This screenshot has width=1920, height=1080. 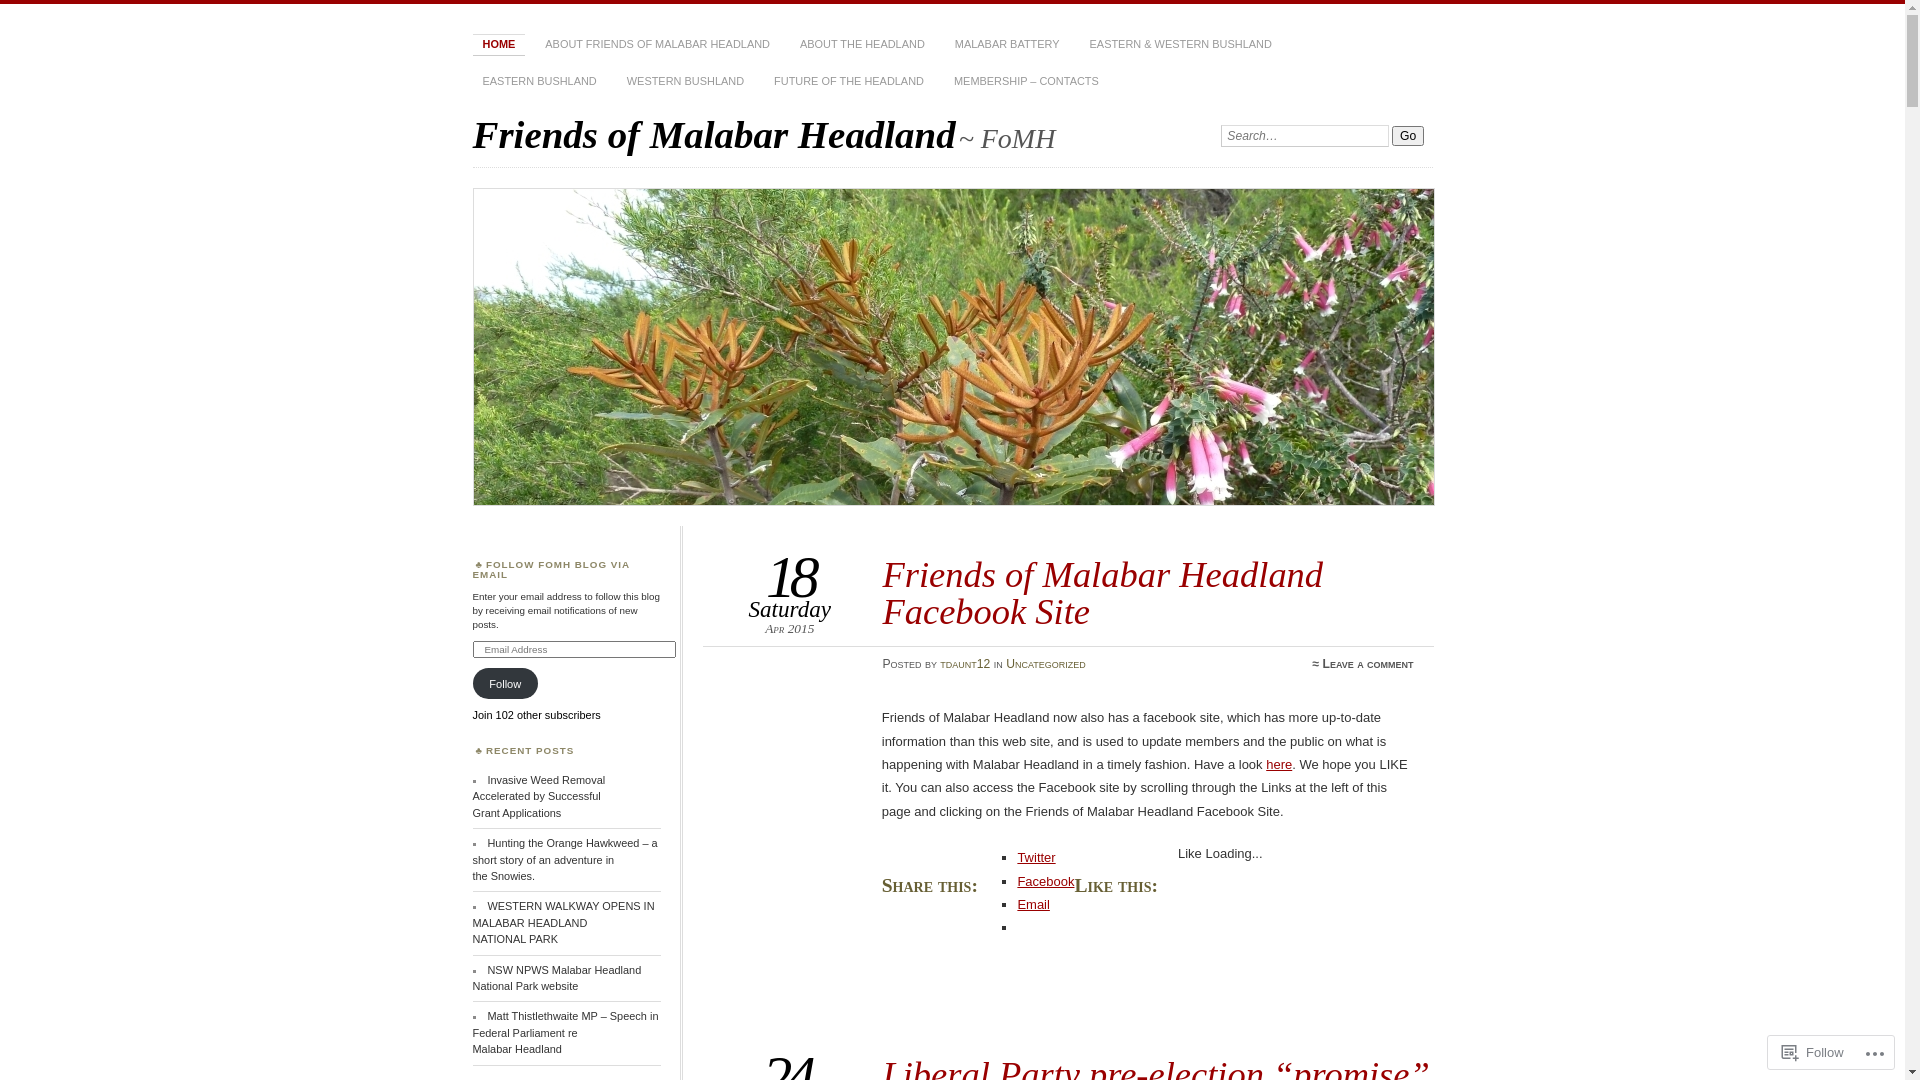 What do you see at coordinates (1034, 904) in the screenshot?
I see `Email` at bounding box center [1034, 904].